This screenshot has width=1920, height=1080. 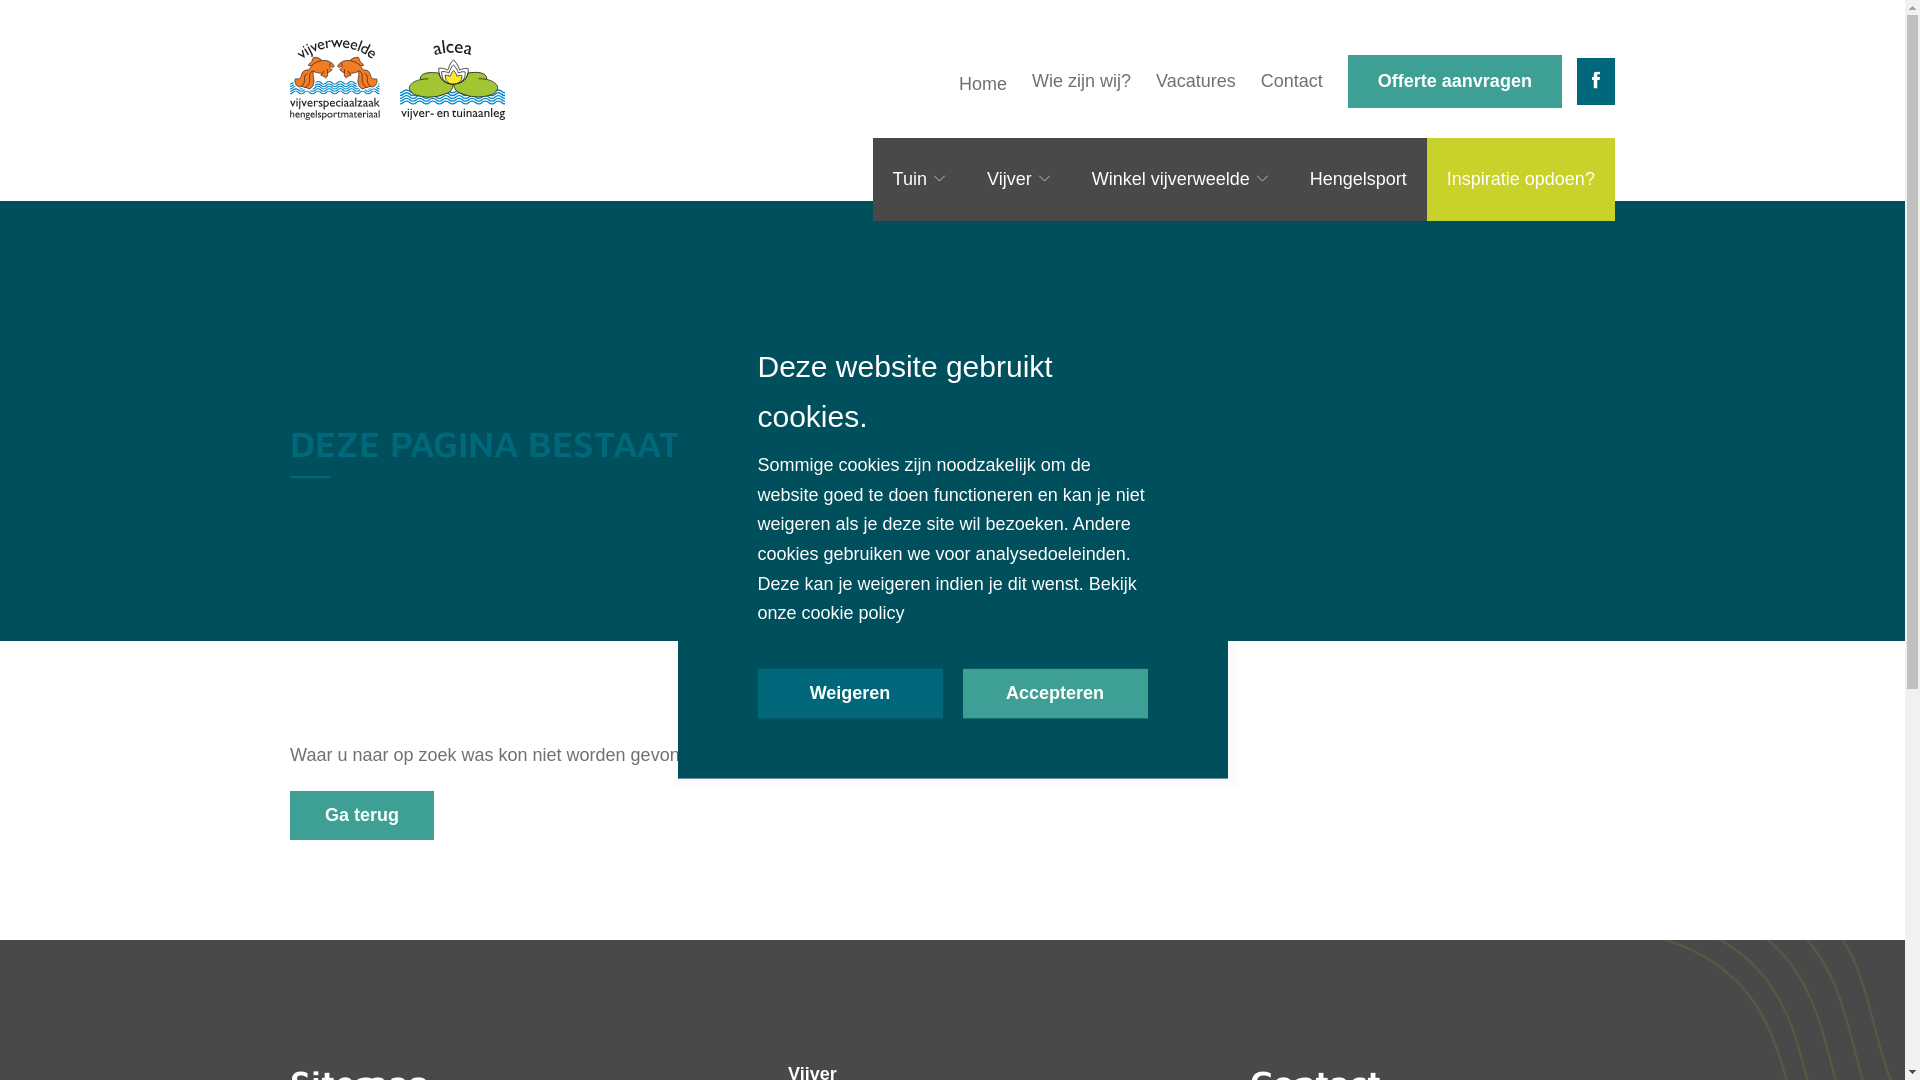 I want to click on Winkel vijverweelde, so click(x=1181, y=180).